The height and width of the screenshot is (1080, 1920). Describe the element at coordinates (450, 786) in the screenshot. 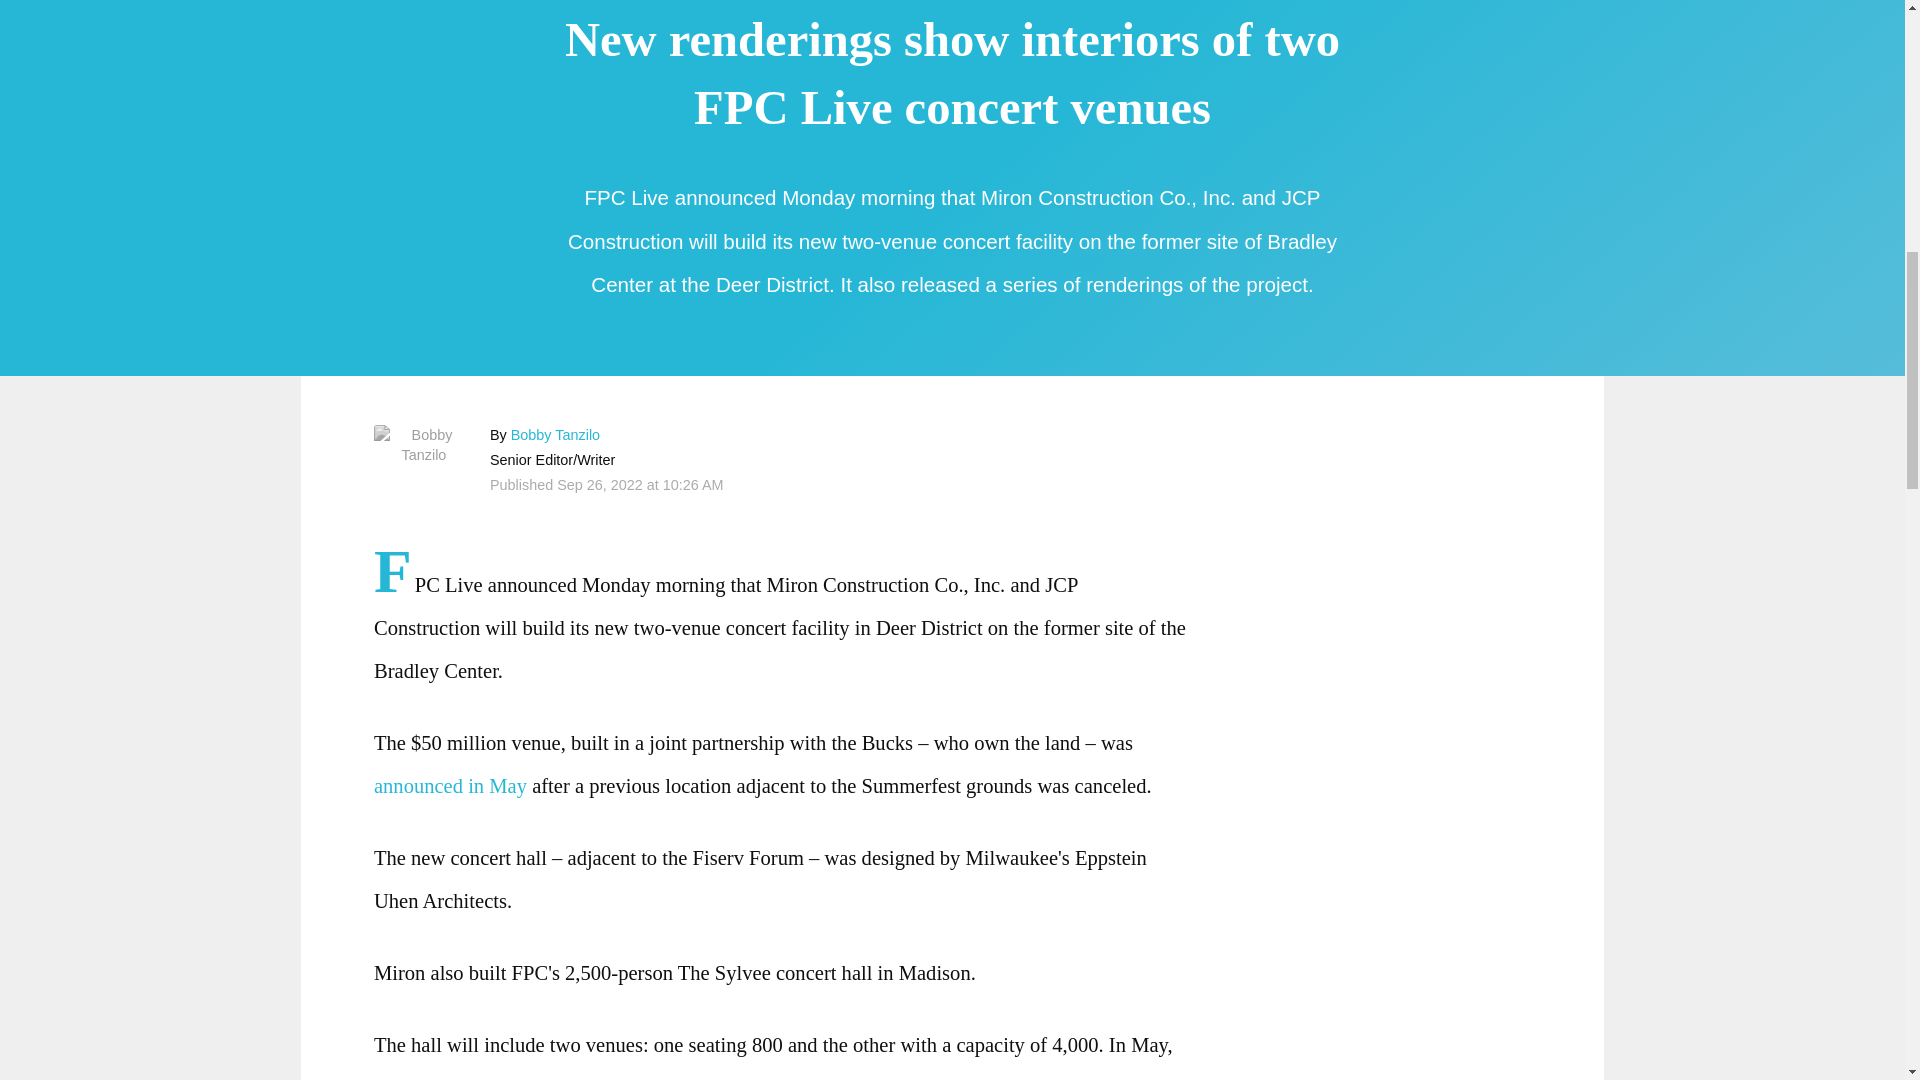

I see `announced in May` at that location.